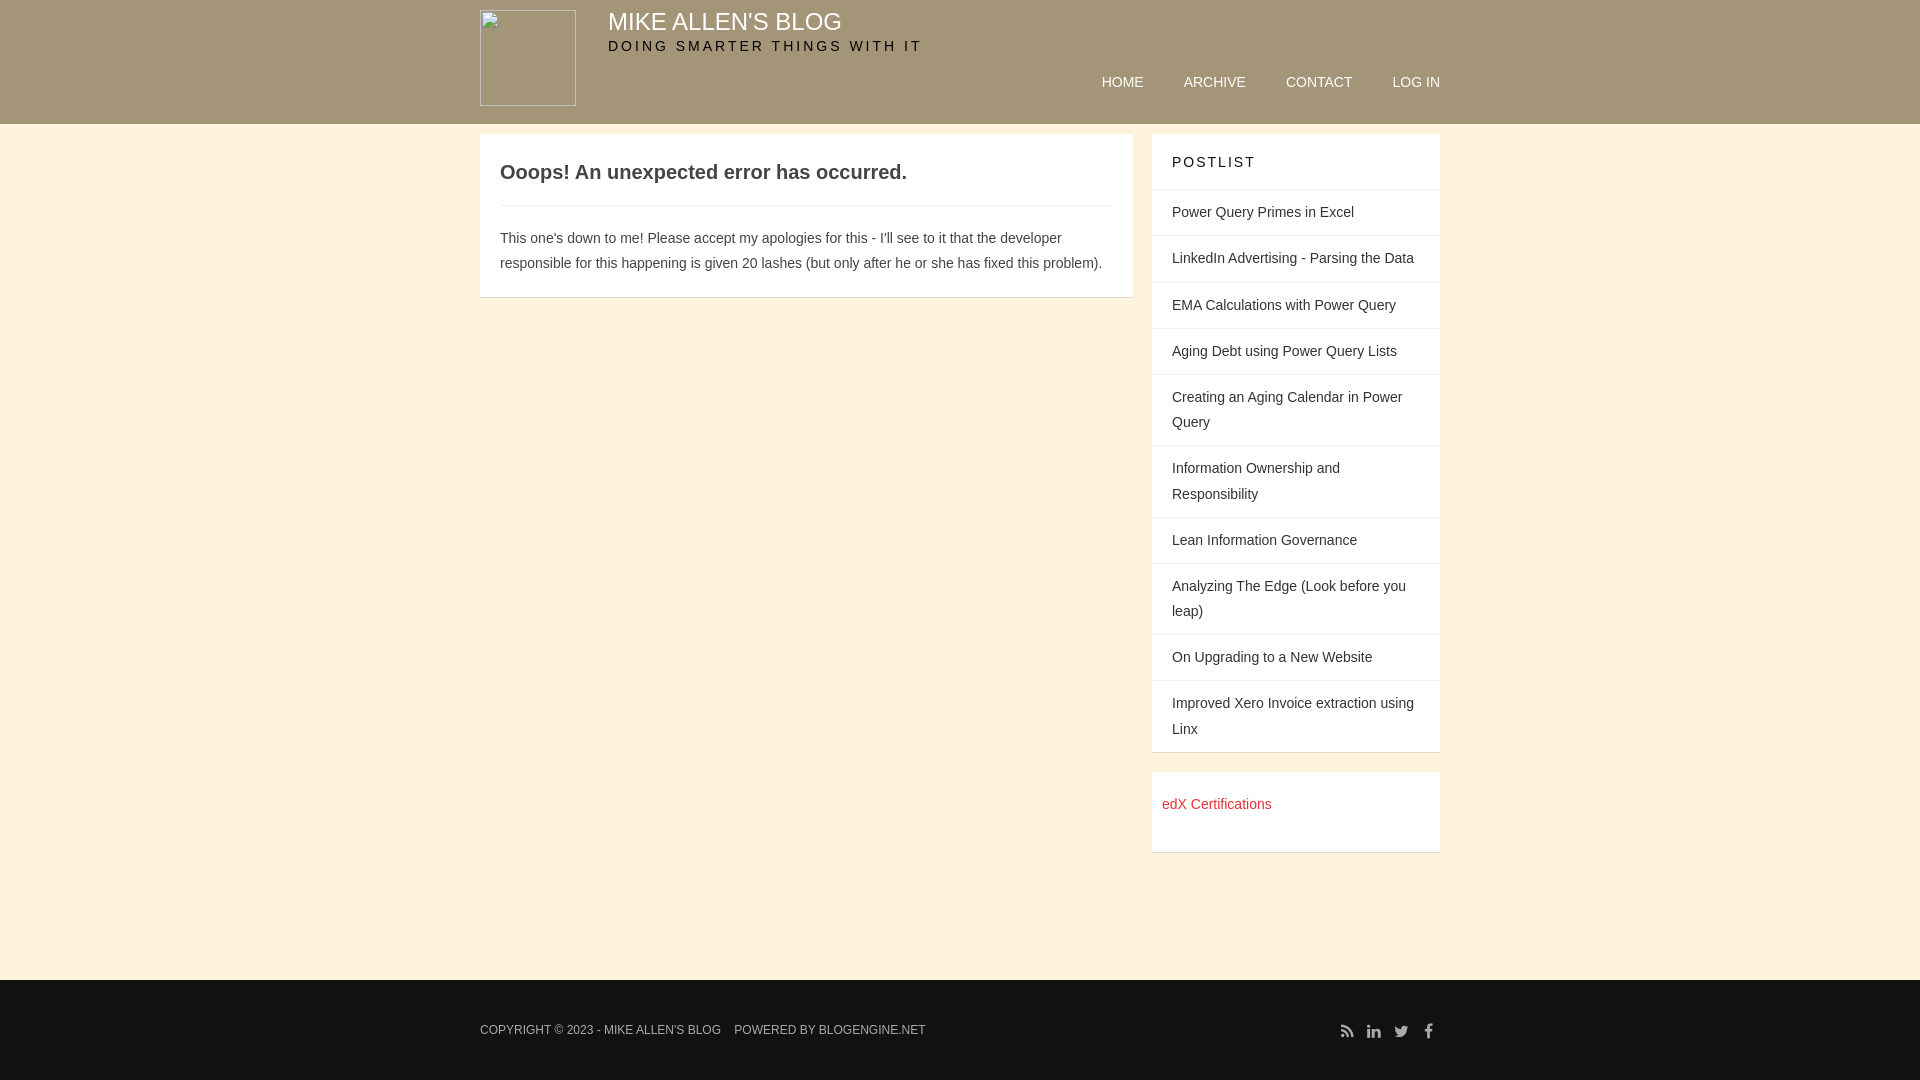 The image size is (1920, 1080). I want to click on Improved Xero Invoice extraction using Linx, so click(1296, 716).